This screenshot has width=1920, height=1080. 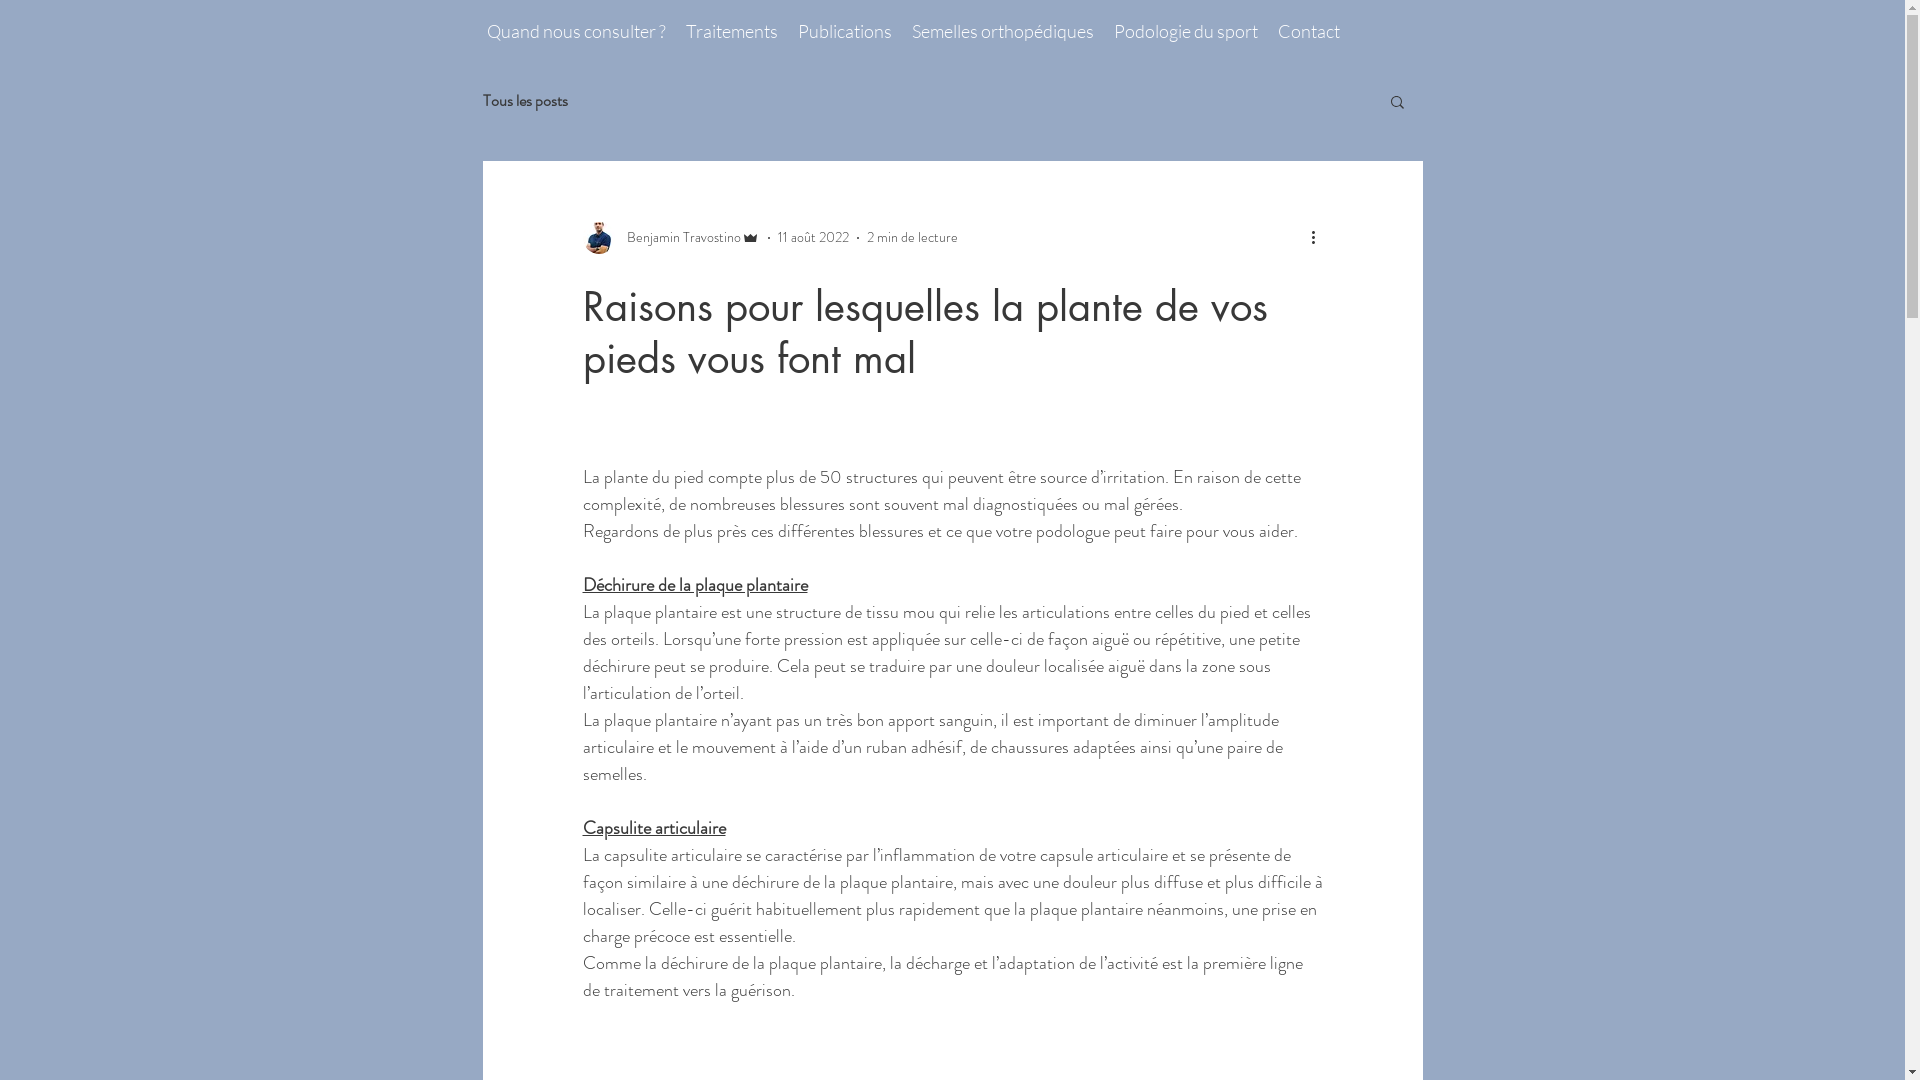 I want to click on Tous les posts, so click(x=524, y=100).